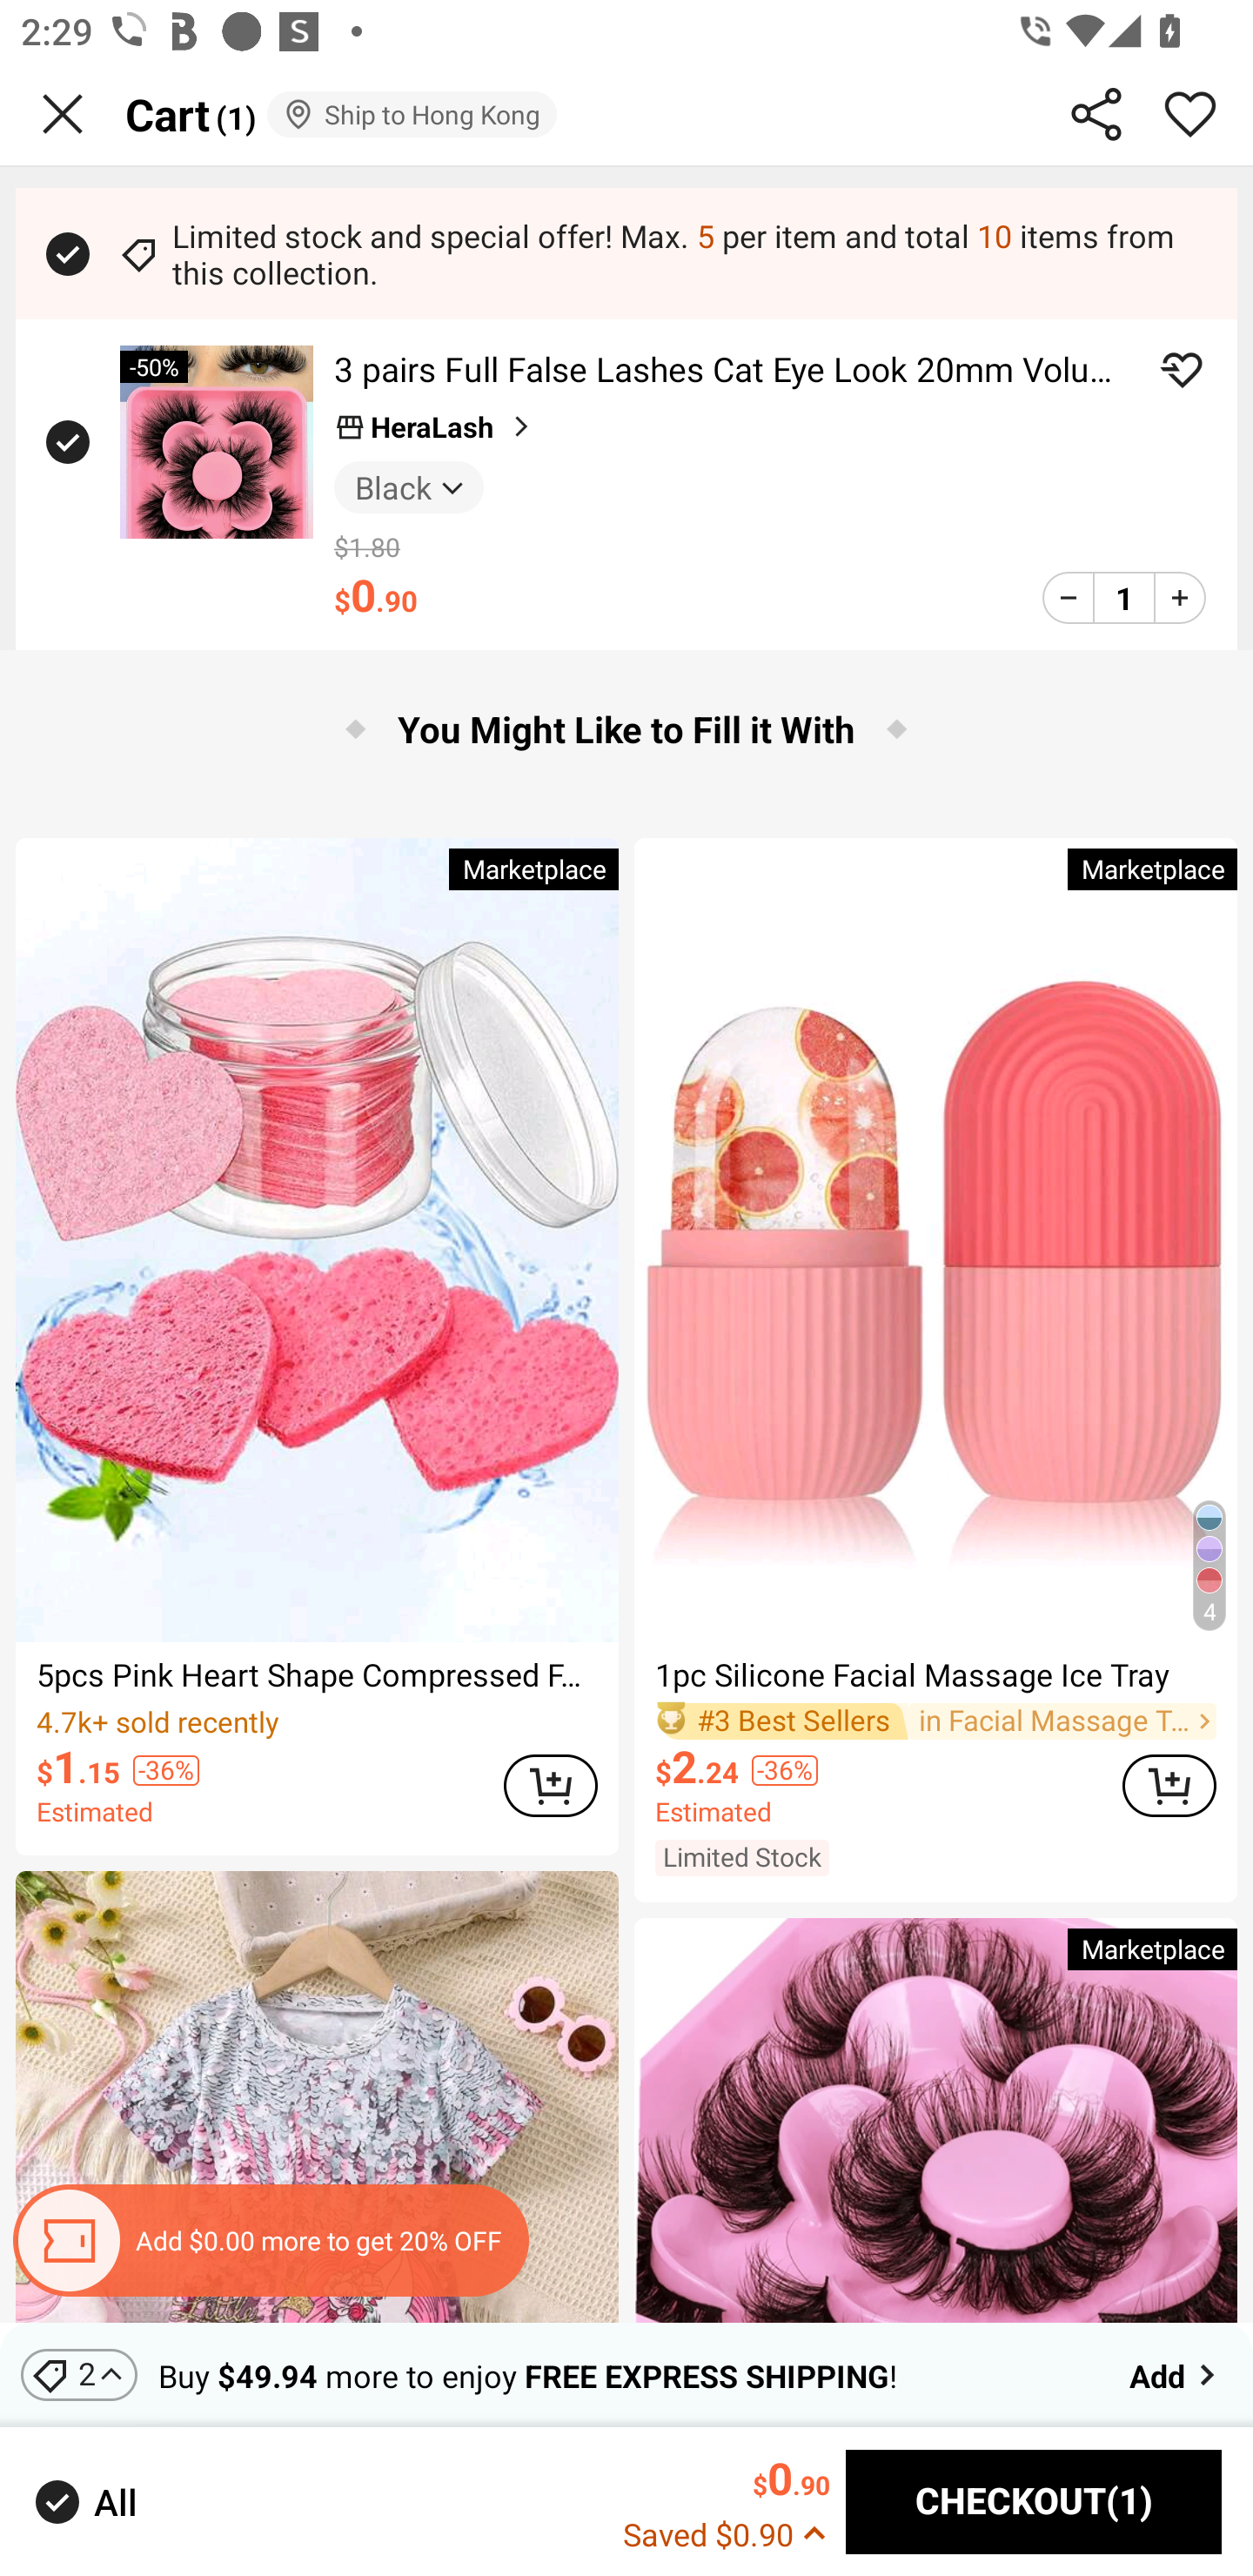 This screenshot has width=1253, height=2576. What do you see at coordinates (1190, 113) in the screenshot?
I see `Wishlist` at bounding box center [1190, 113].